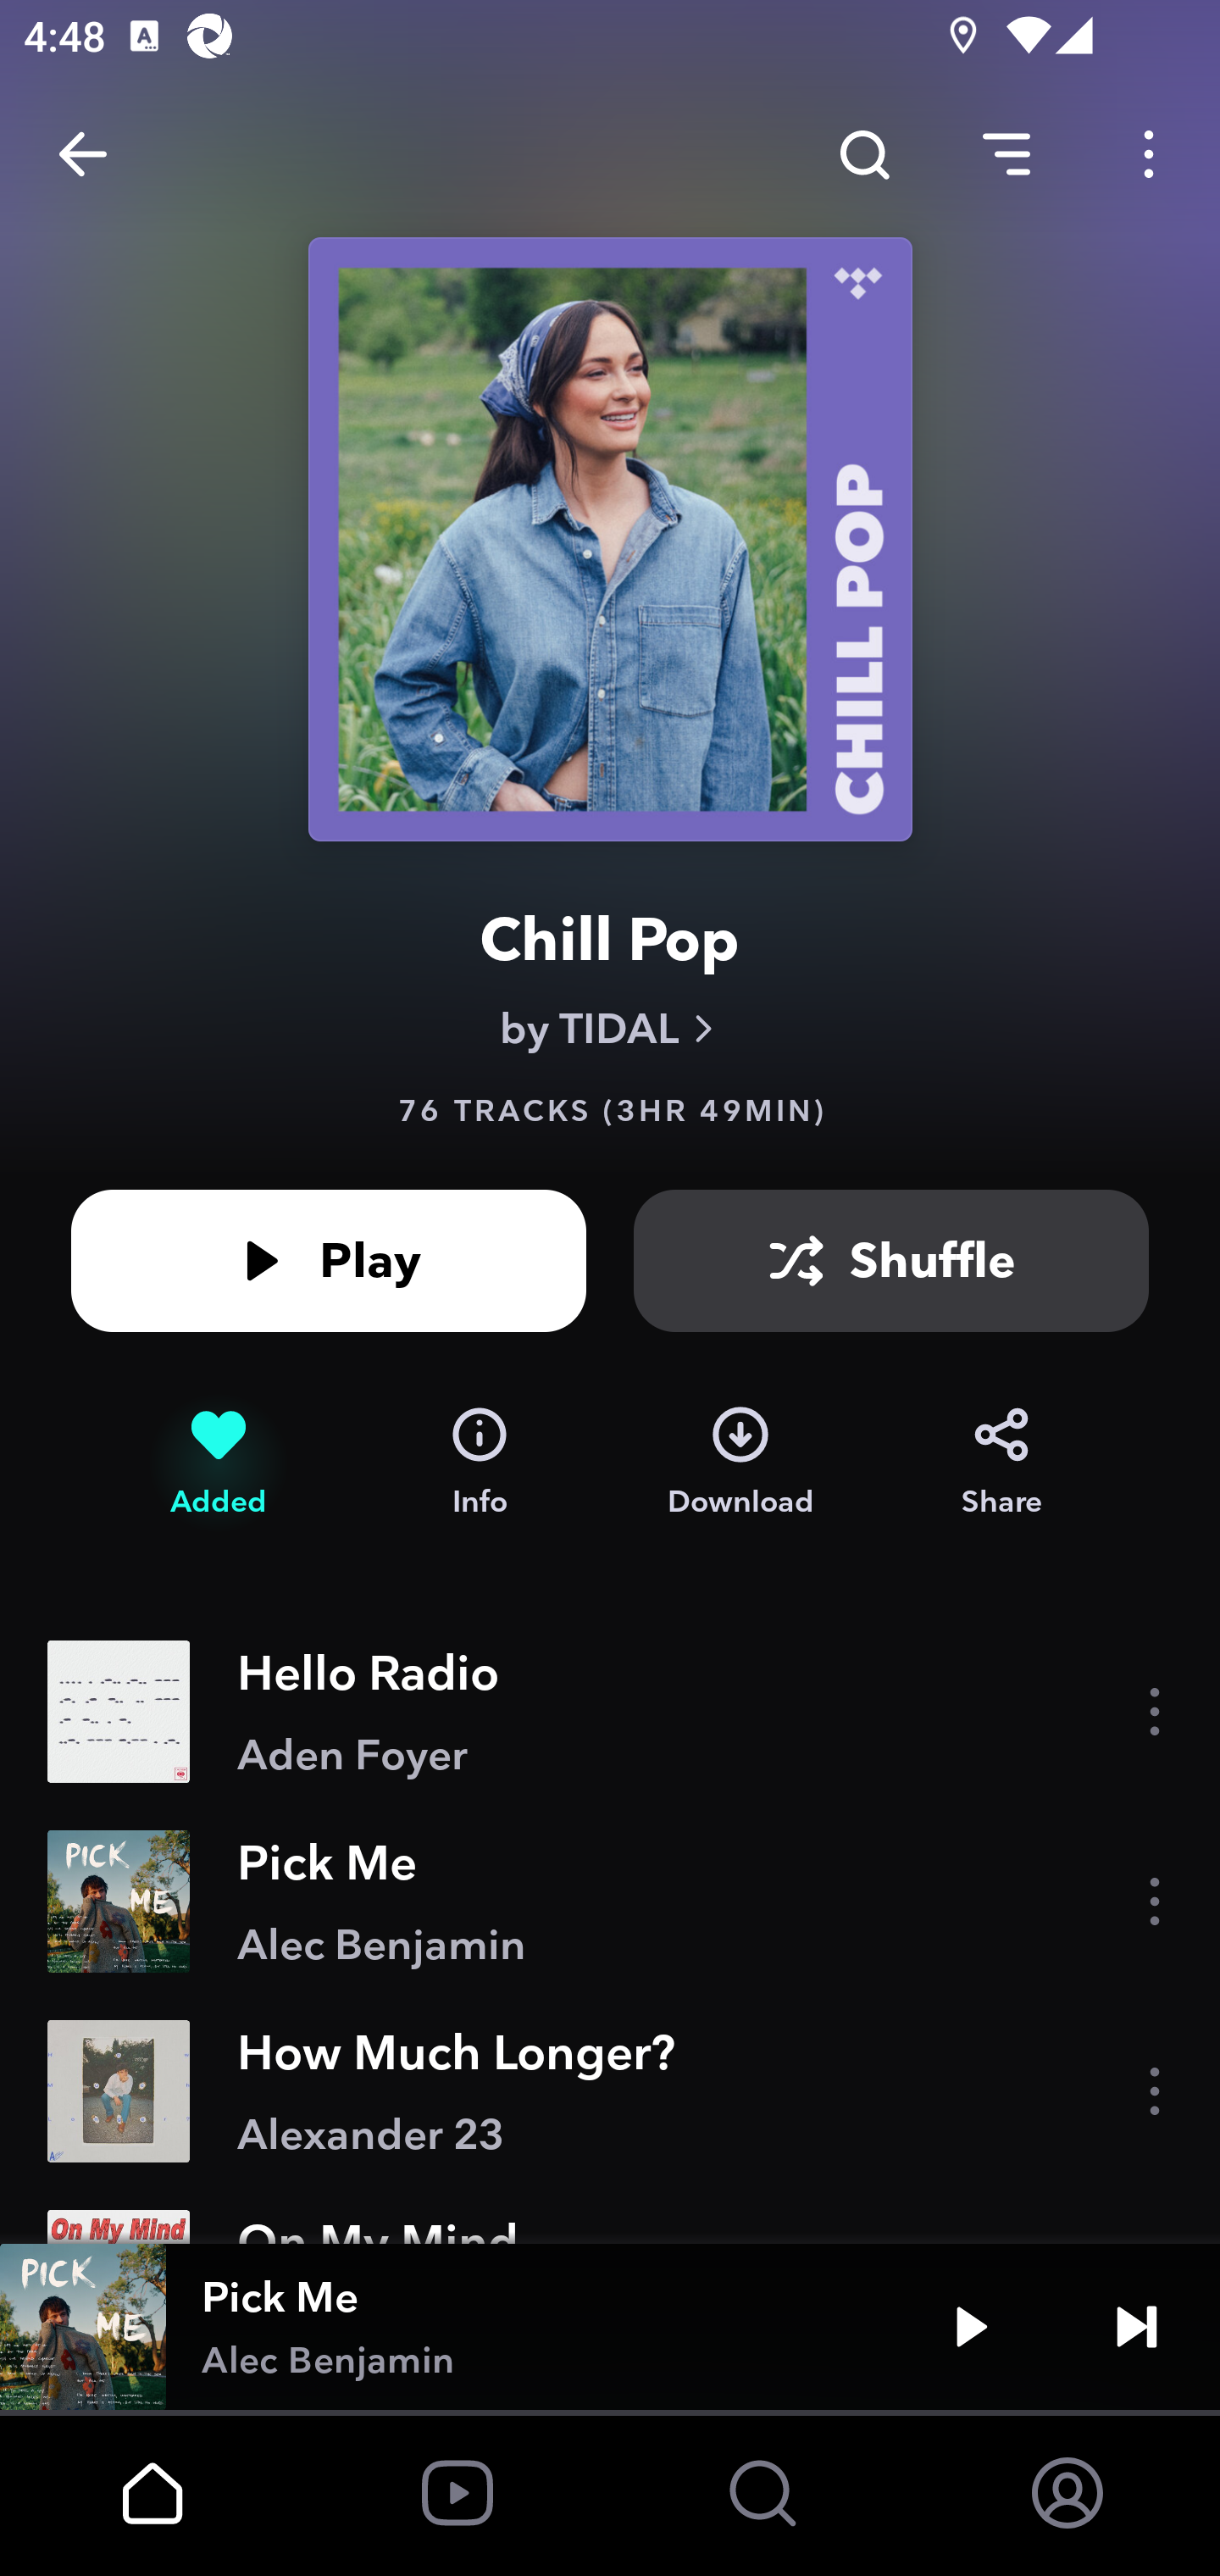 Image resolution: width=1220 pixels, height=2576 pixels. I want to click on Back, so click(83, 154).